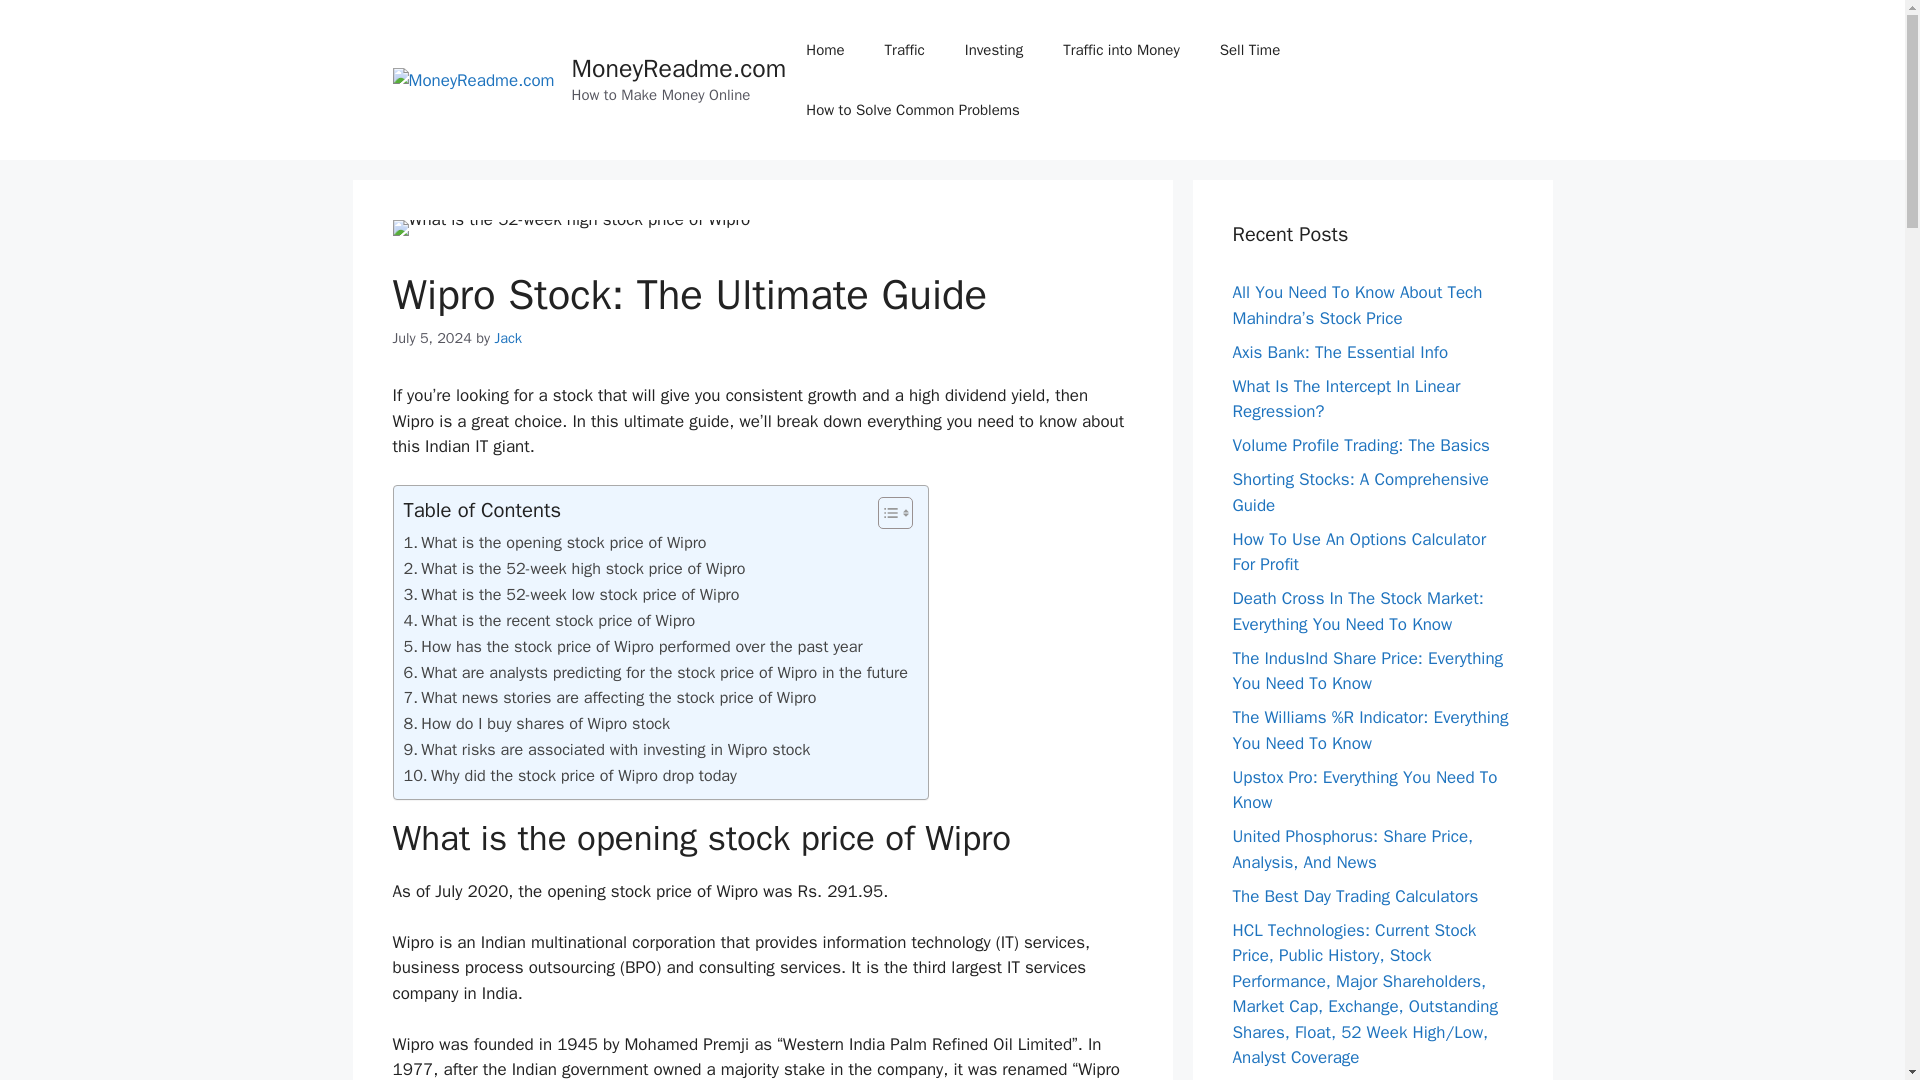 This screenshot has width=1920, height=1080. What do you see at coordinates (1368, 672) in the screenshot?
I see `The IndusInd Share Price: Everything You Need To Know` at bounding box center [1368, 672].